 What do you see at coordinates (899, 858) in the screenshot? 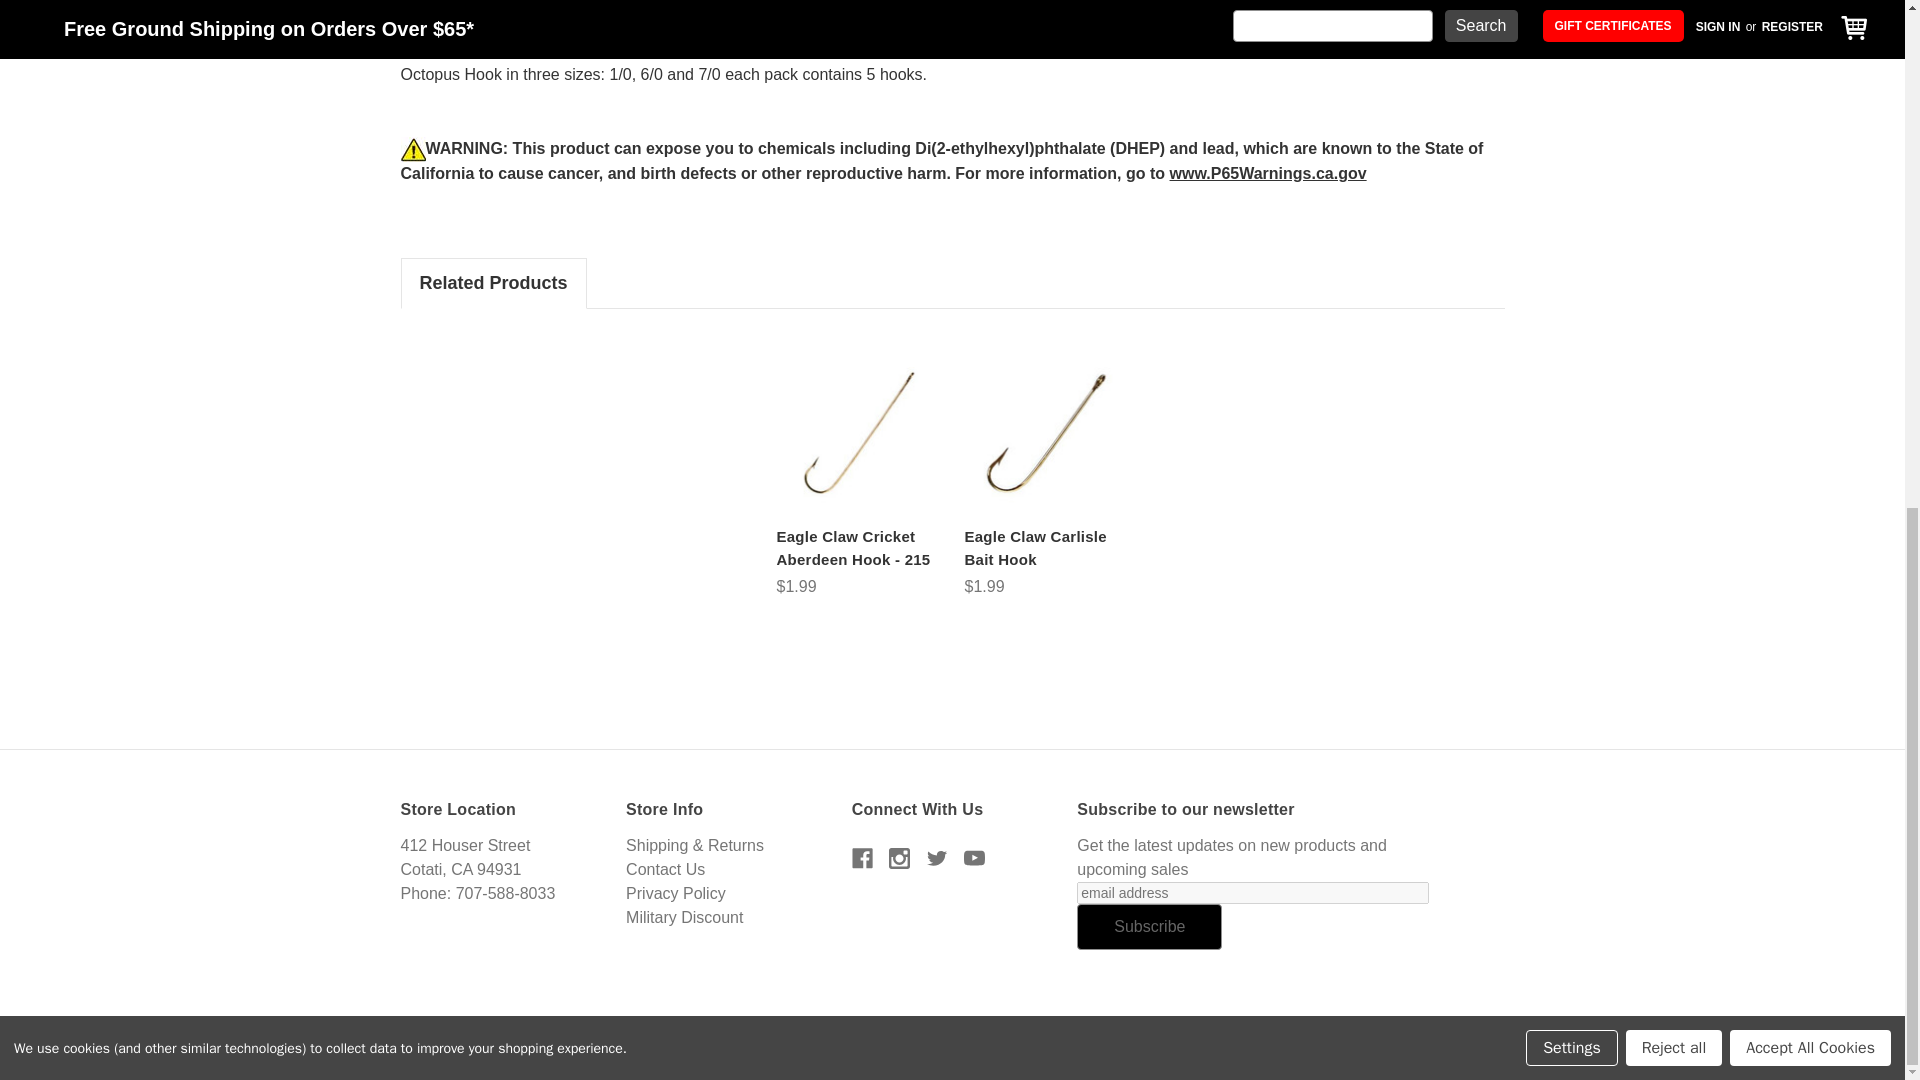
I see `instagram` at bounding box center [899, 858].